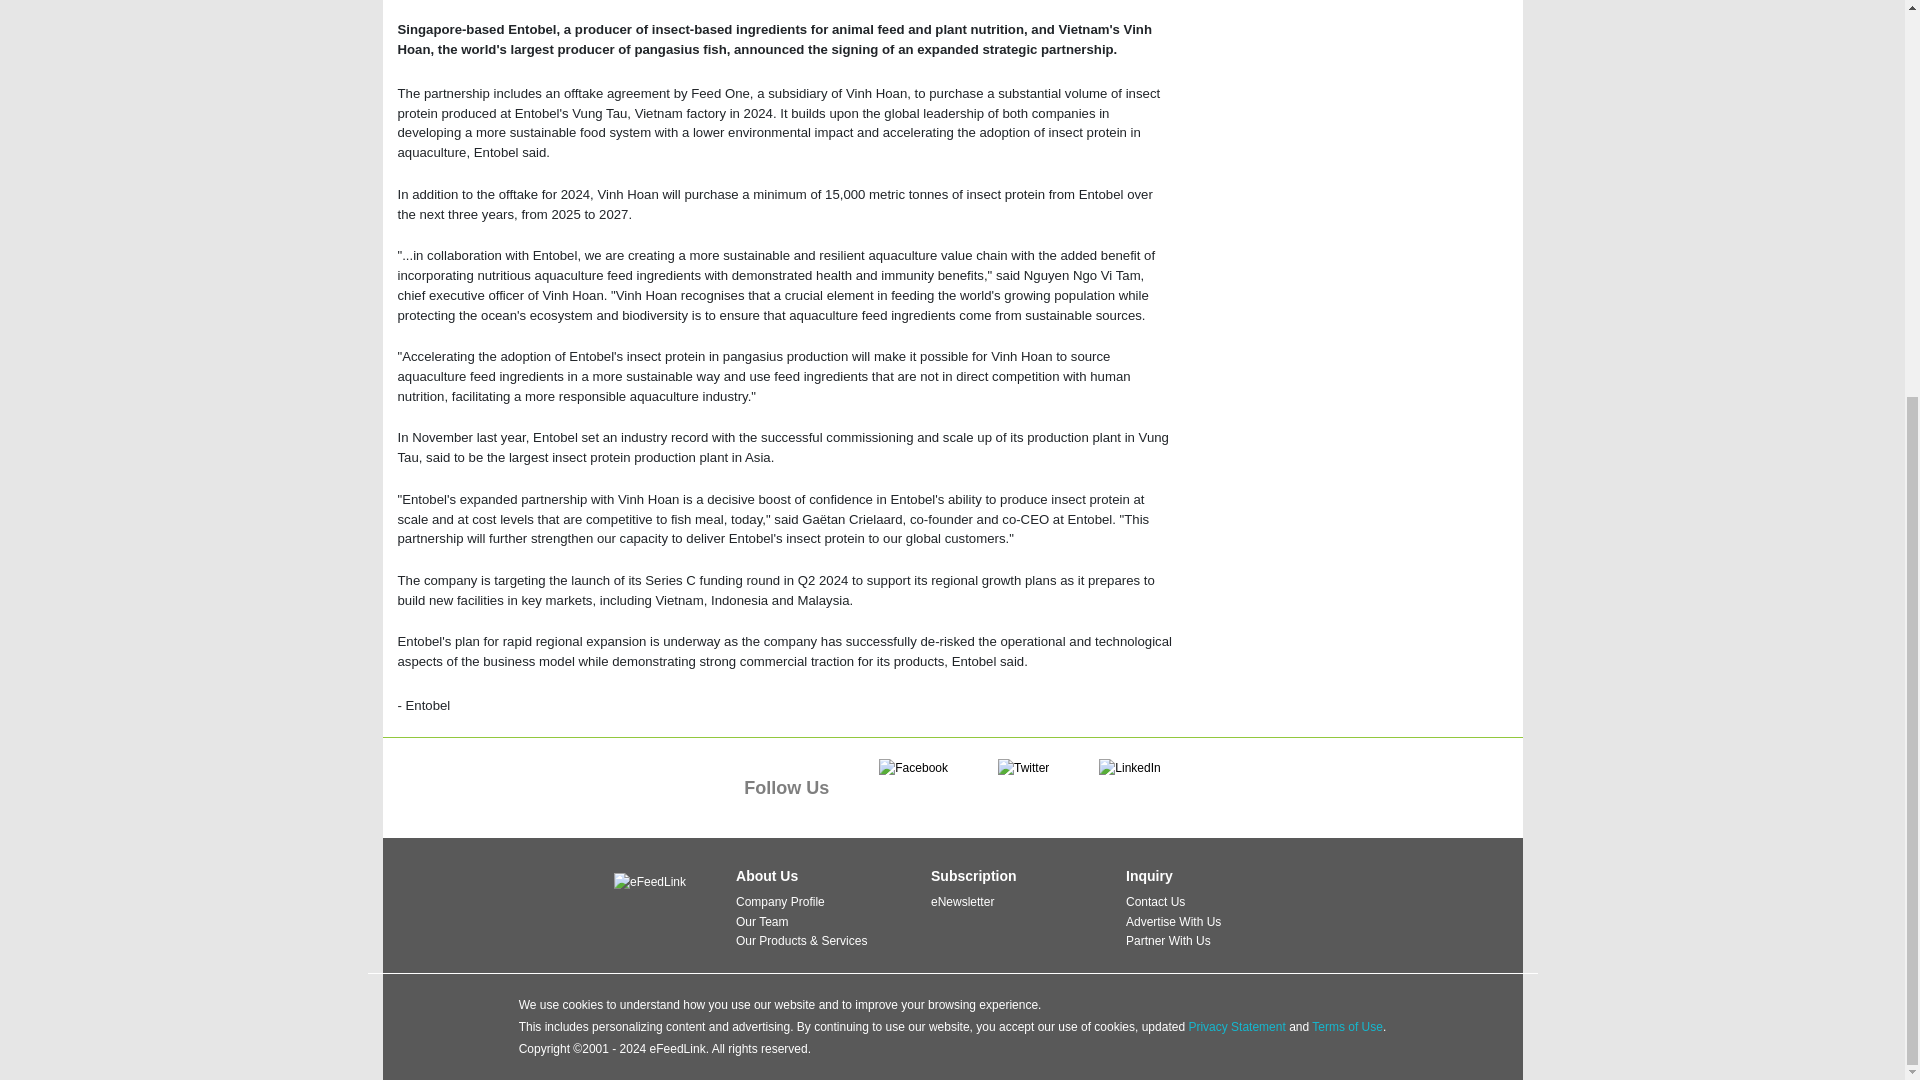 The image size is (1920, 1080). I want to click on eNewsletter, so click(962, 902).